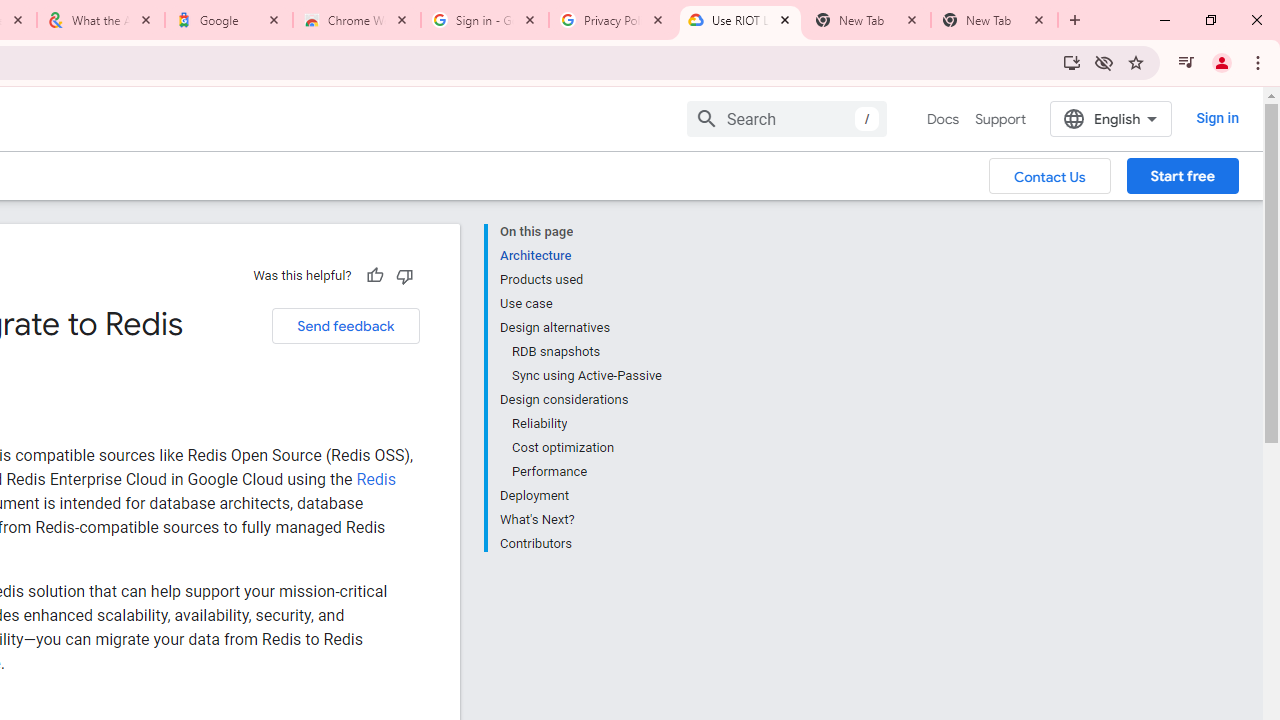 This screenshot has width=1280, height=720. What do you see at coordinates (357, 20) in the screenshot?
I see `Chrome Web Store - Color themes by Chrome` at bounding box center [357, 20].